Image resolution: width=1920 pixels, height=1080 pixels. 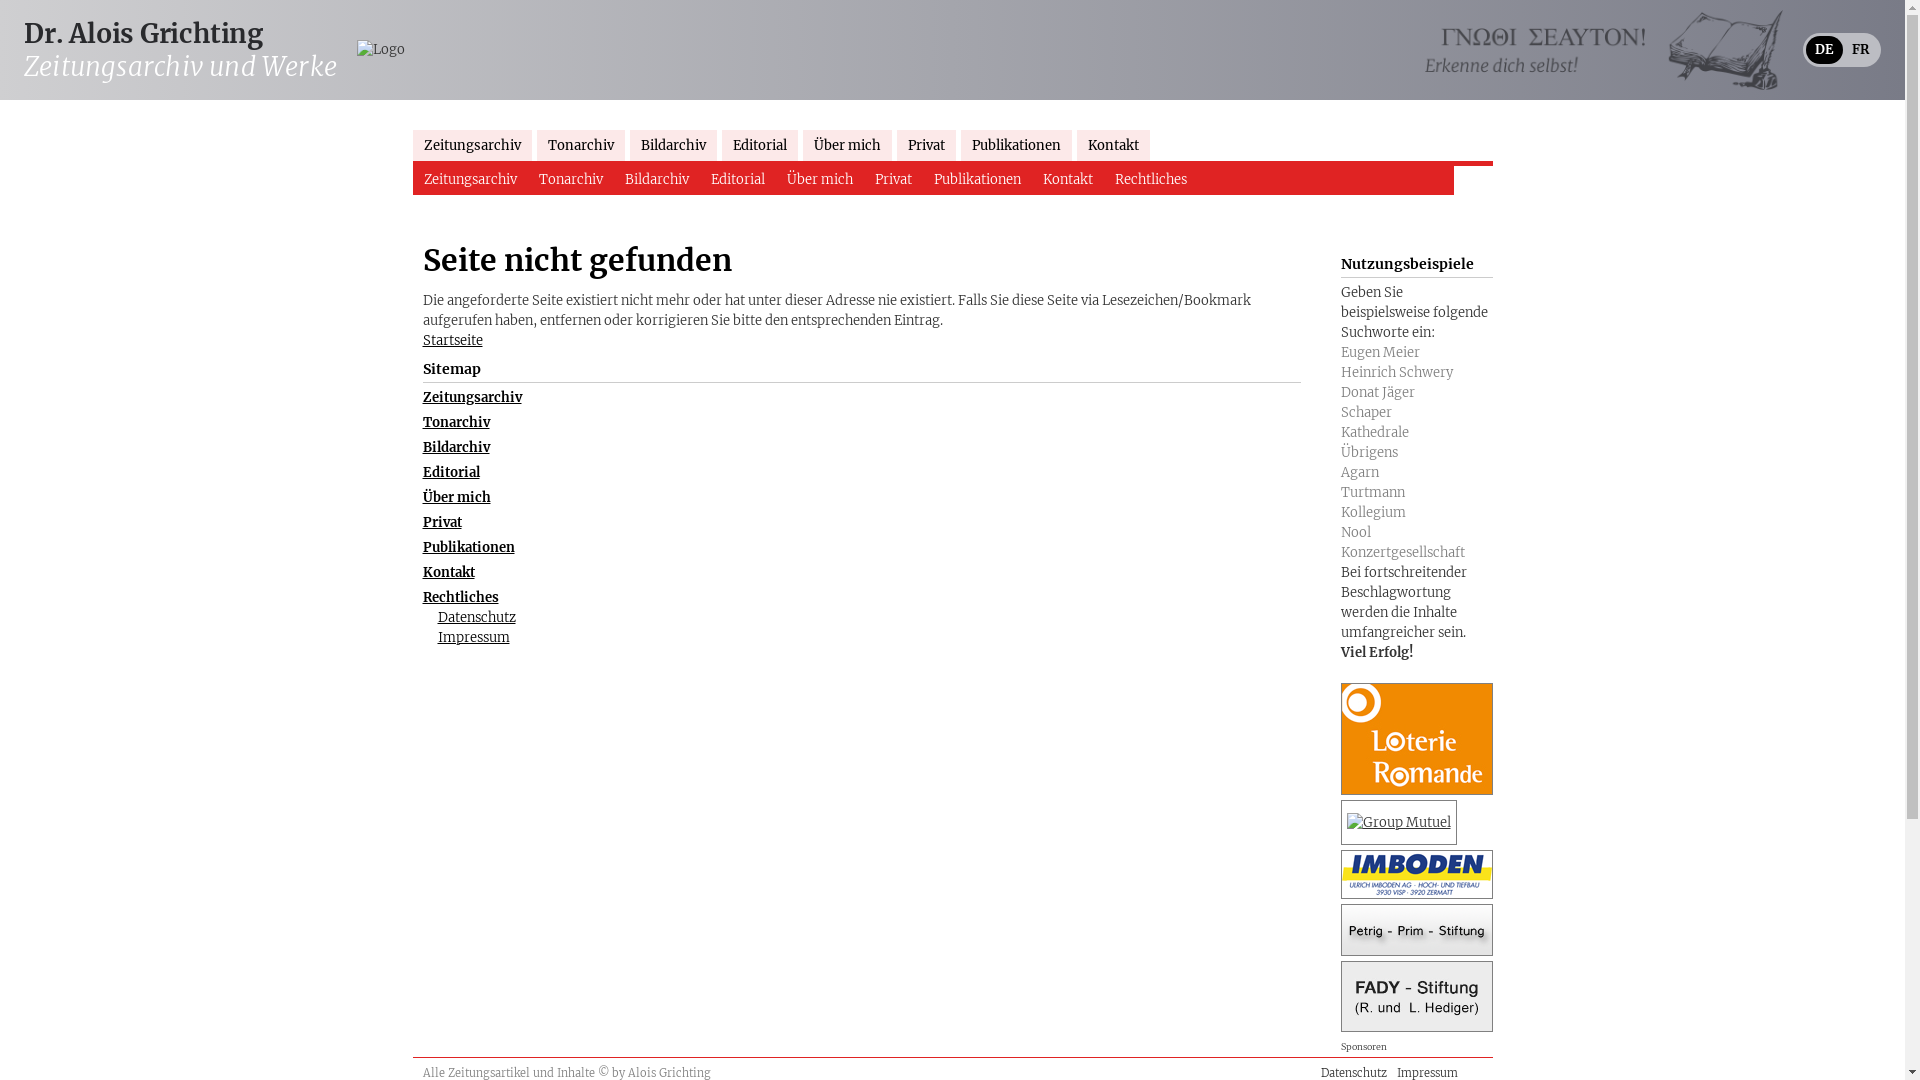 What do you see at coordinates (448, 572) in the screenshot?
I see `Kontakt` at bounding box center [448, 572].